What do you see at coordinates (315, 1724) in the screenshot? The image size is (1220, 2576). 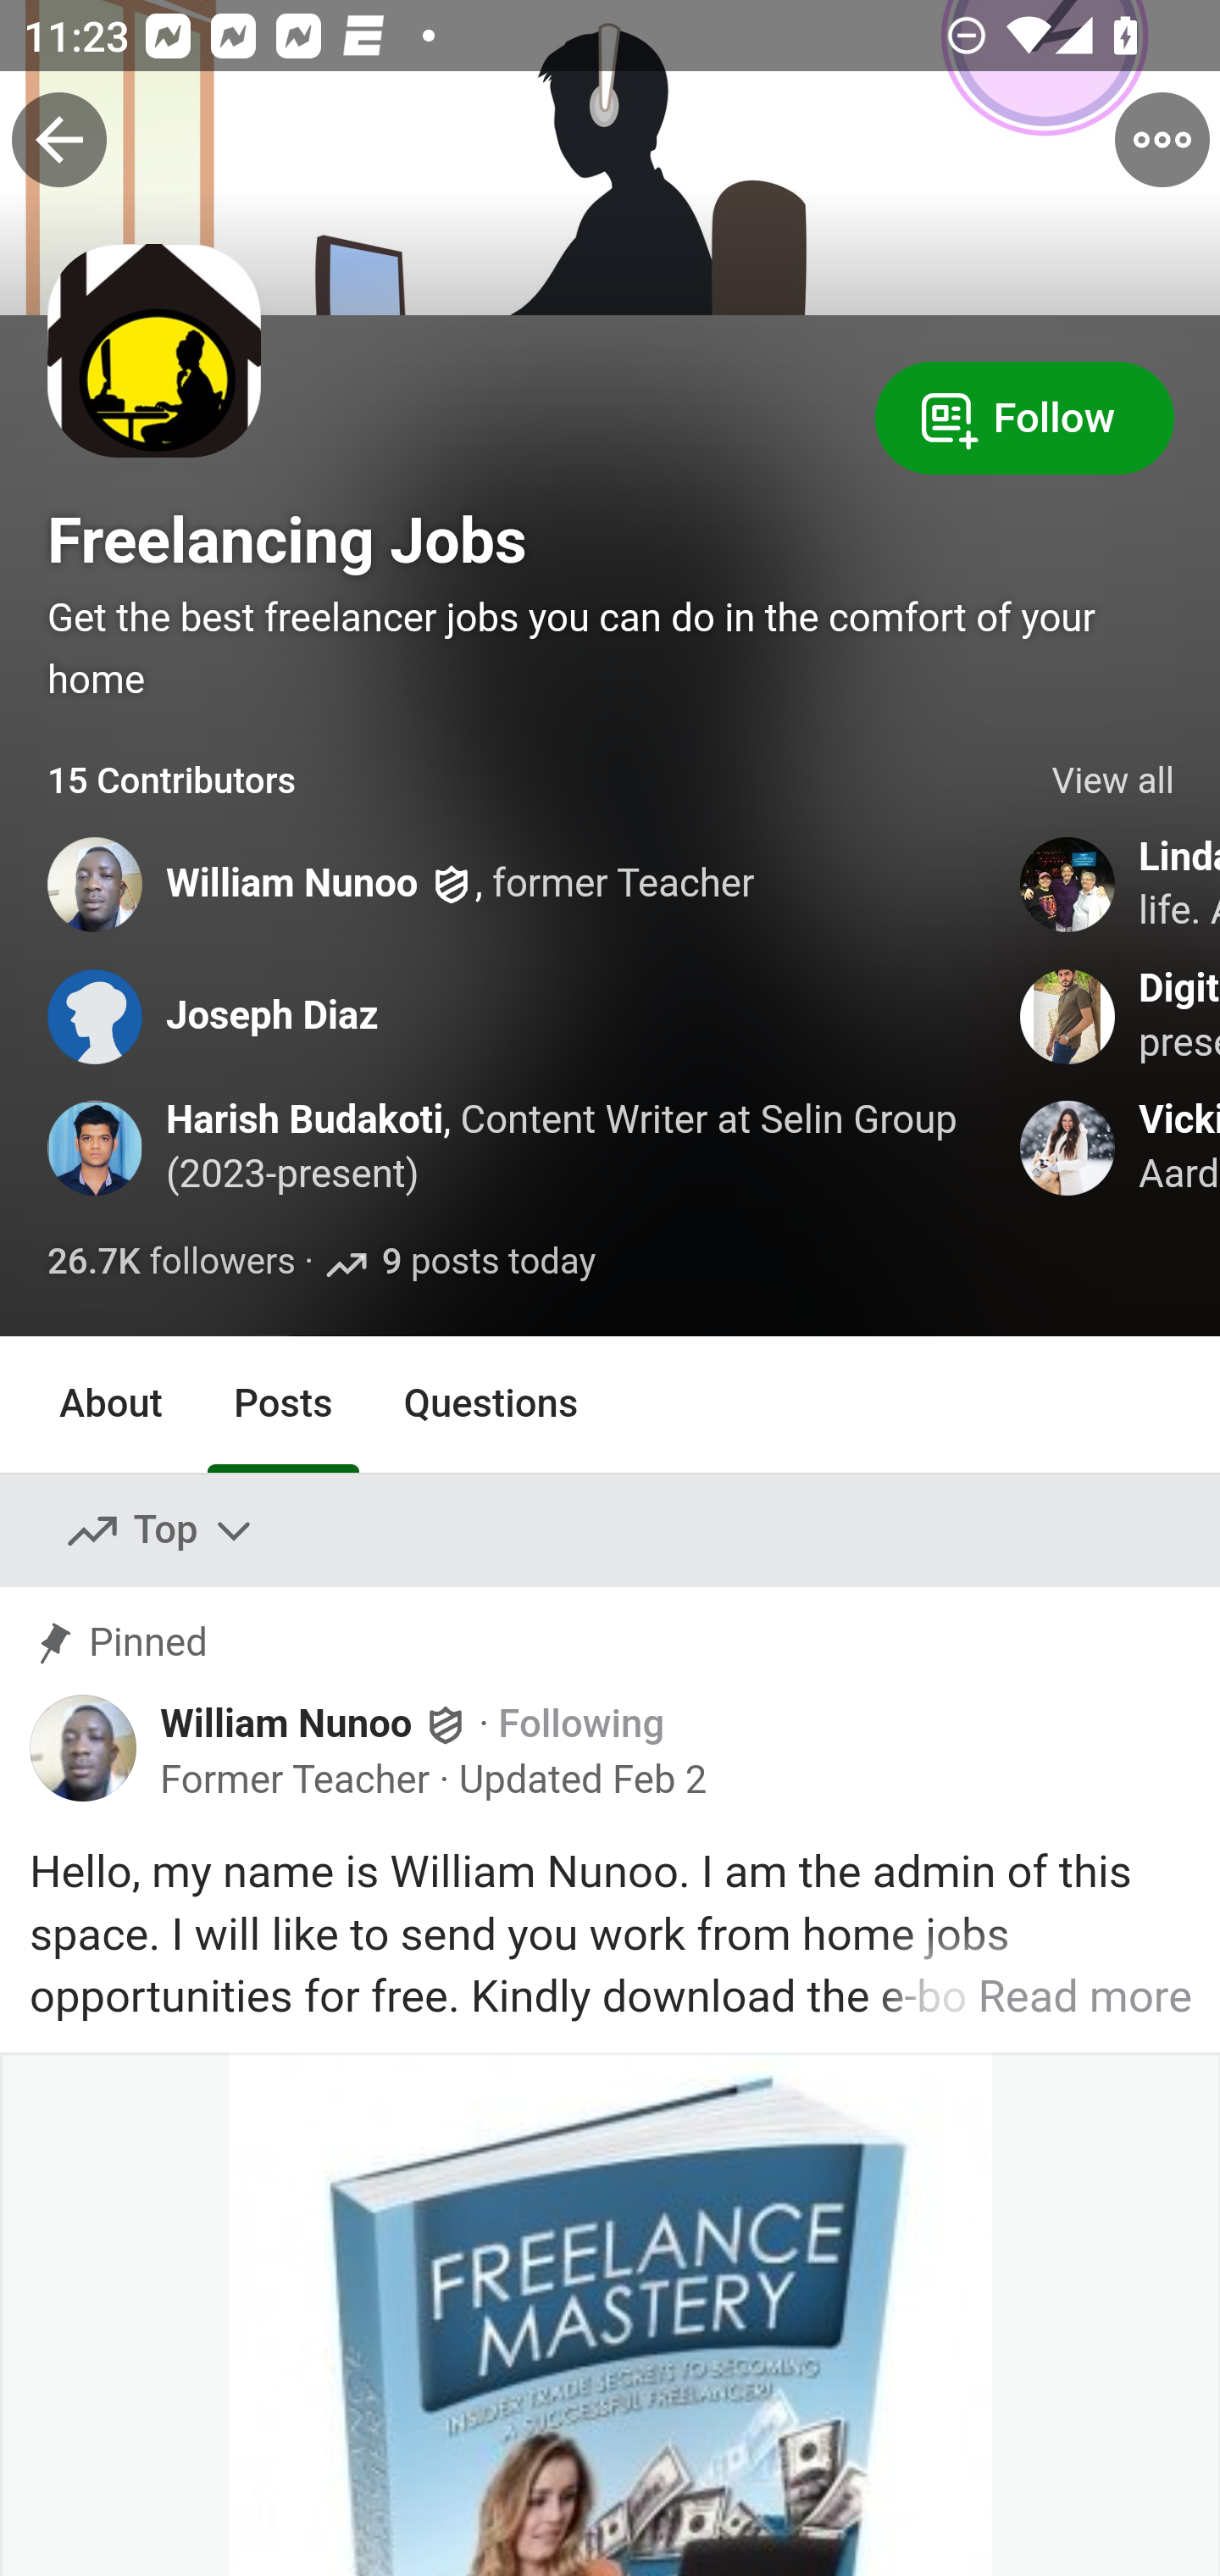 I see `William Nunoo William Nunoo  ` at bounding box center [315, 1724].